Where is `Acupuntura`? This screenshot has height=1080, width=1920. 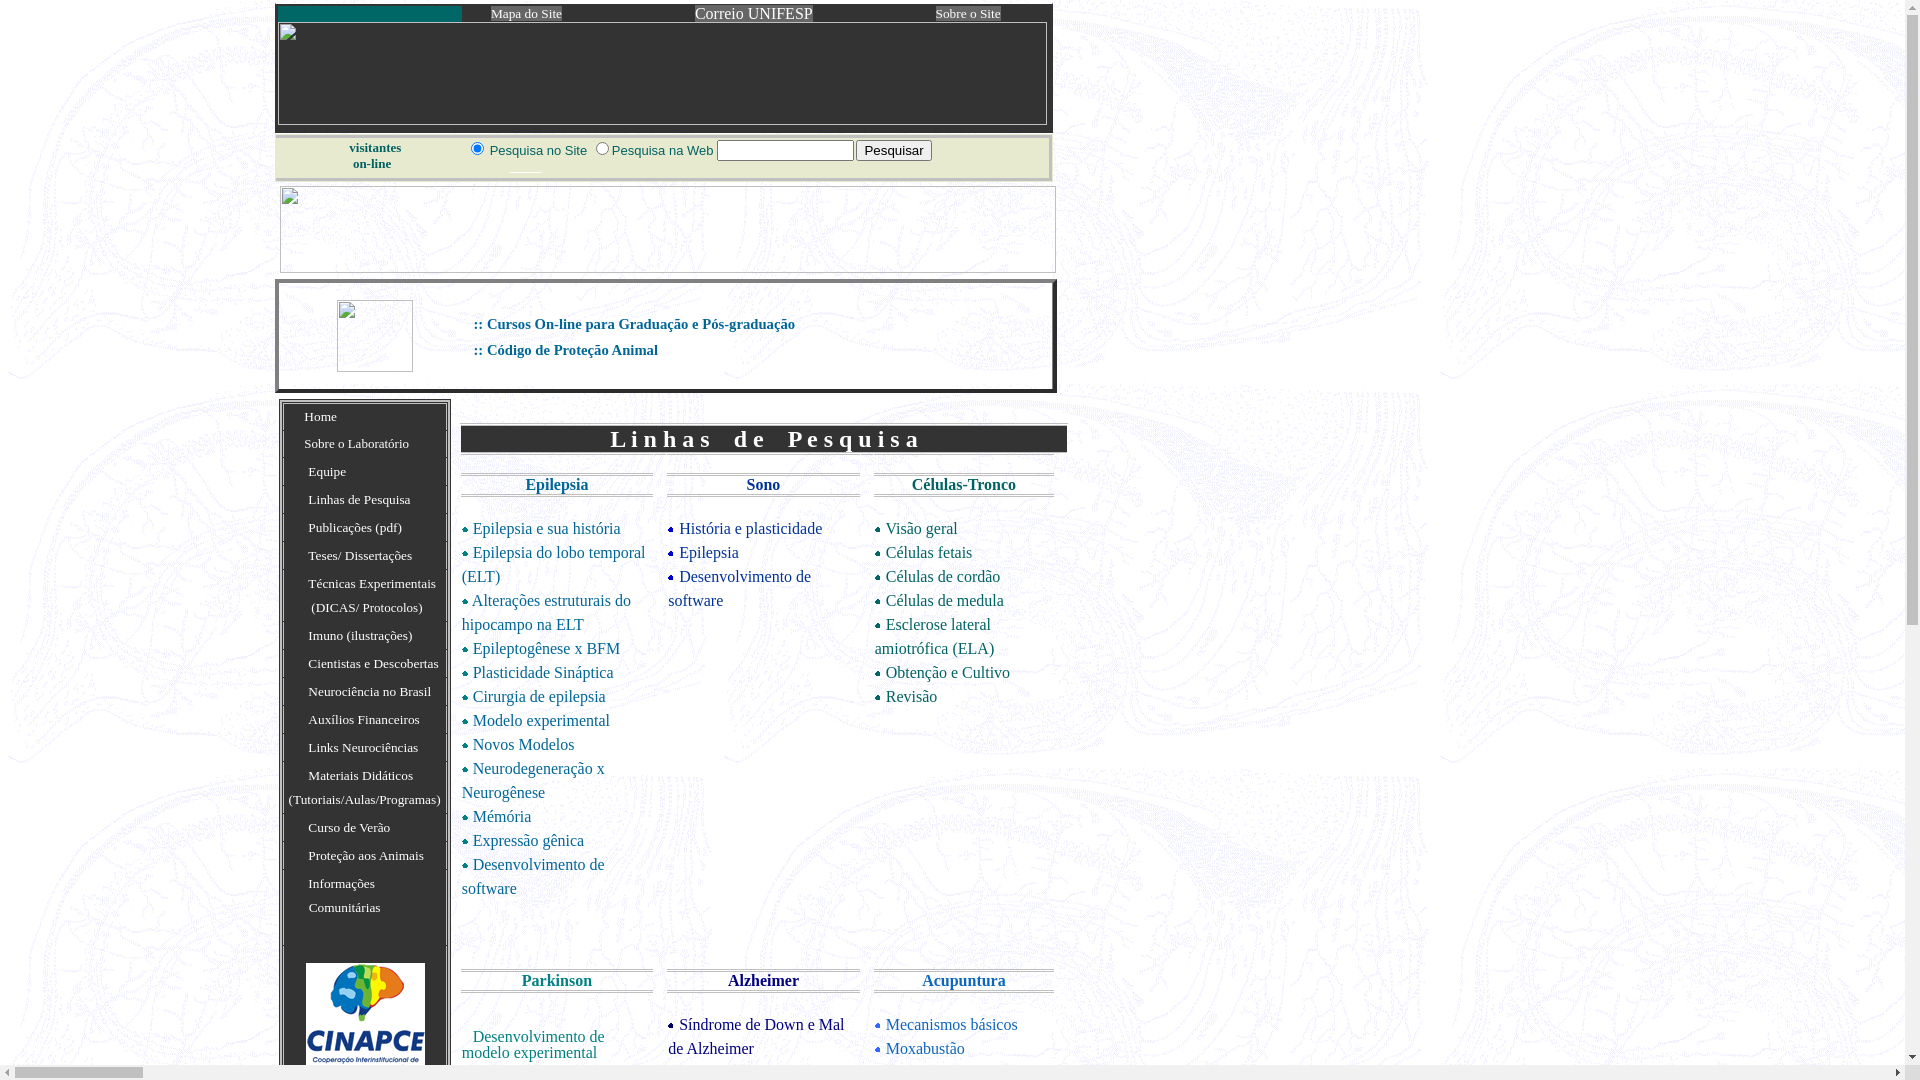
Acupuntura is located at coordinates (964, 980).